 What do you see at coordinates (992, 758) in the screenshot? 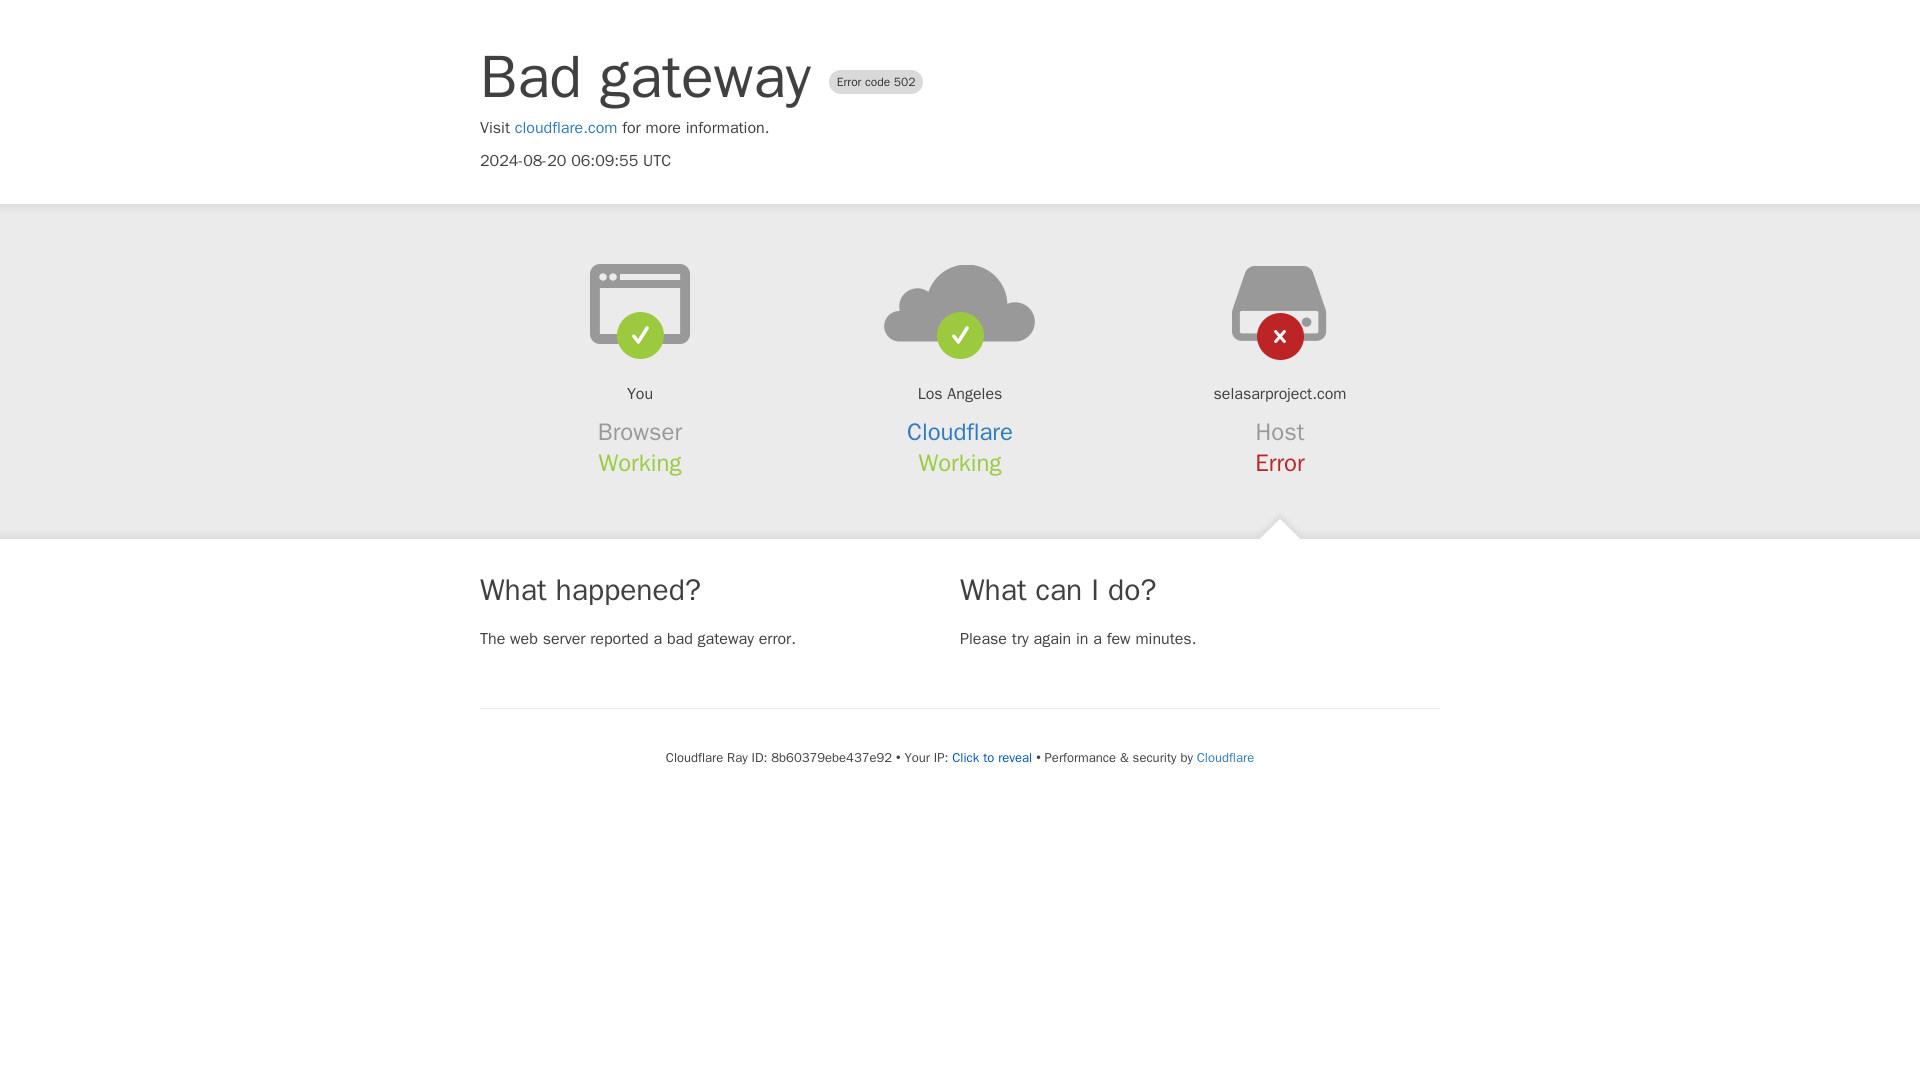
I see `Click to reveal` at bounding box center [992, 758].